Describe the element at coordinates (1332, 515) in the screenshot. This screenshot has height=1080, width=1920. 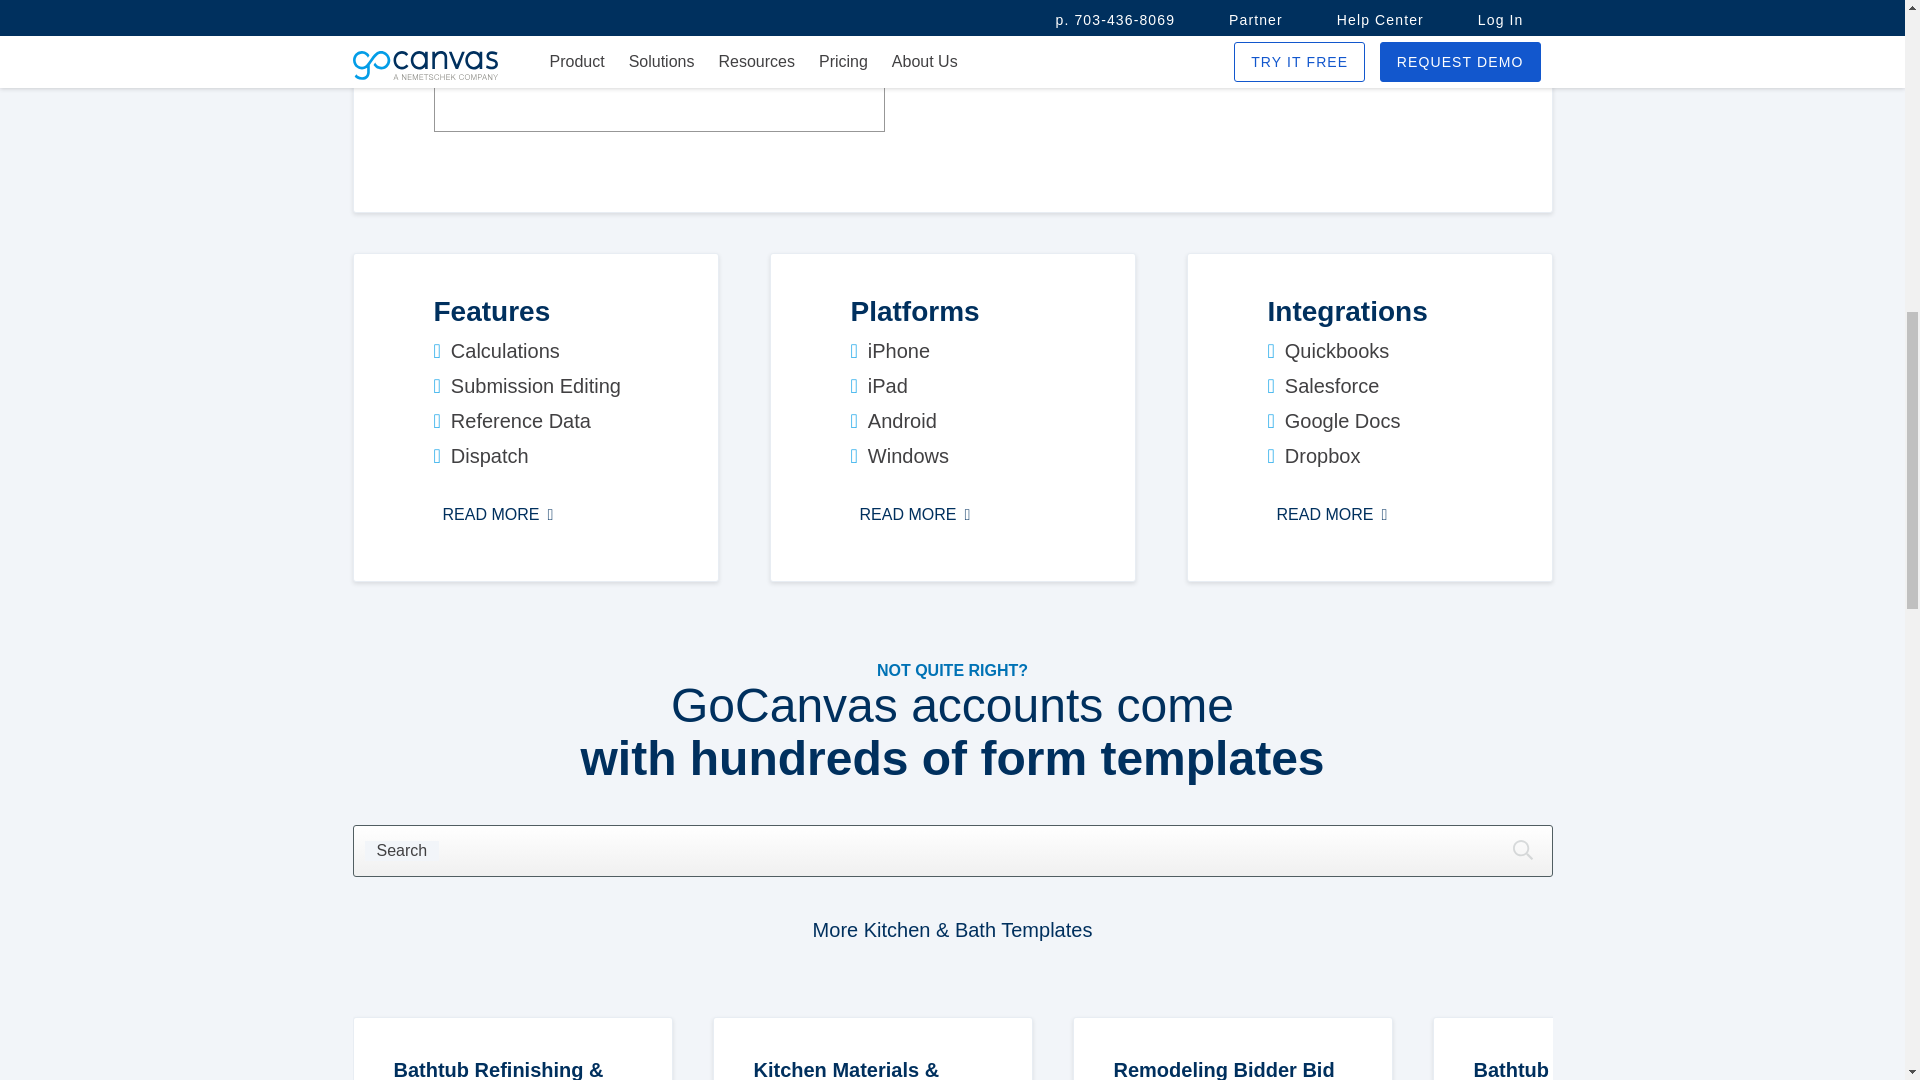
I see `READ MORE` at that location.